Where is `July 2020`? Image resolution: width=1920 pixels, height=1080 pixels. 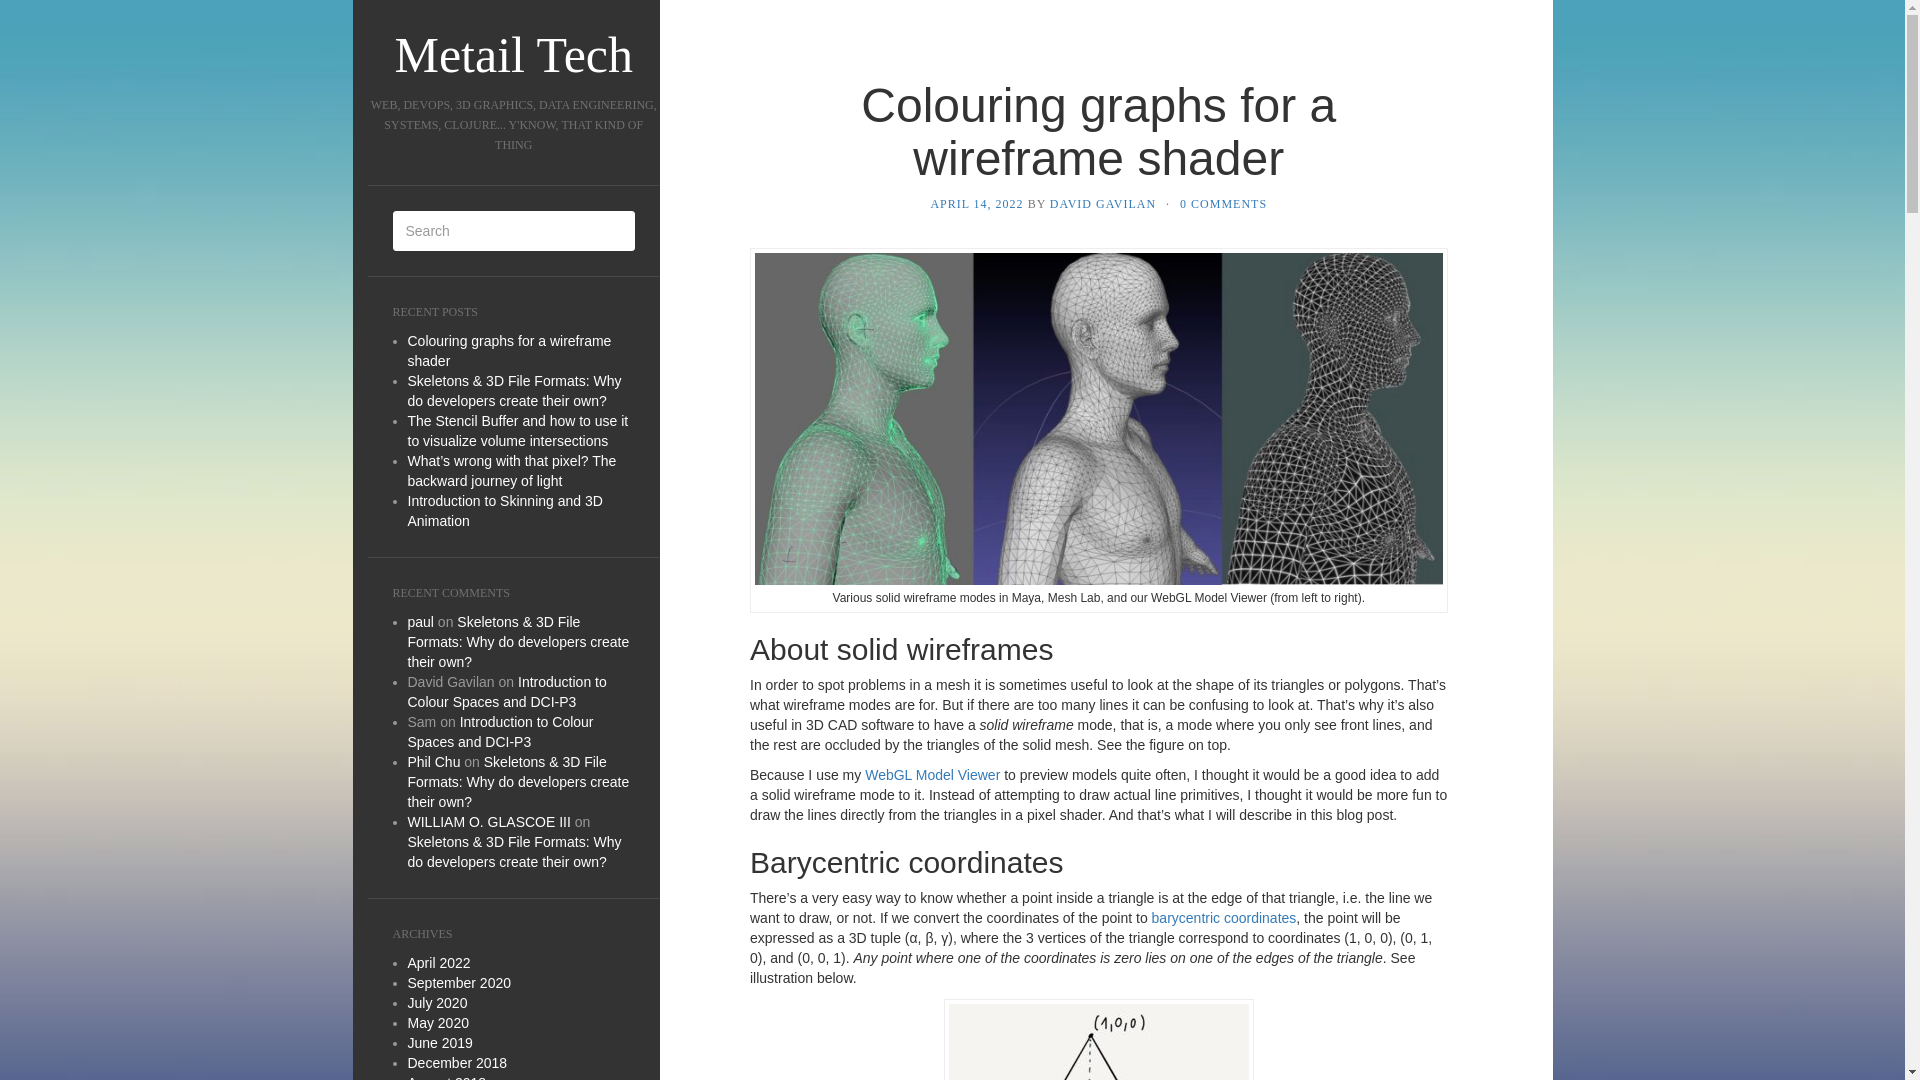 July 2020 is located at coordinates (438, 1002).